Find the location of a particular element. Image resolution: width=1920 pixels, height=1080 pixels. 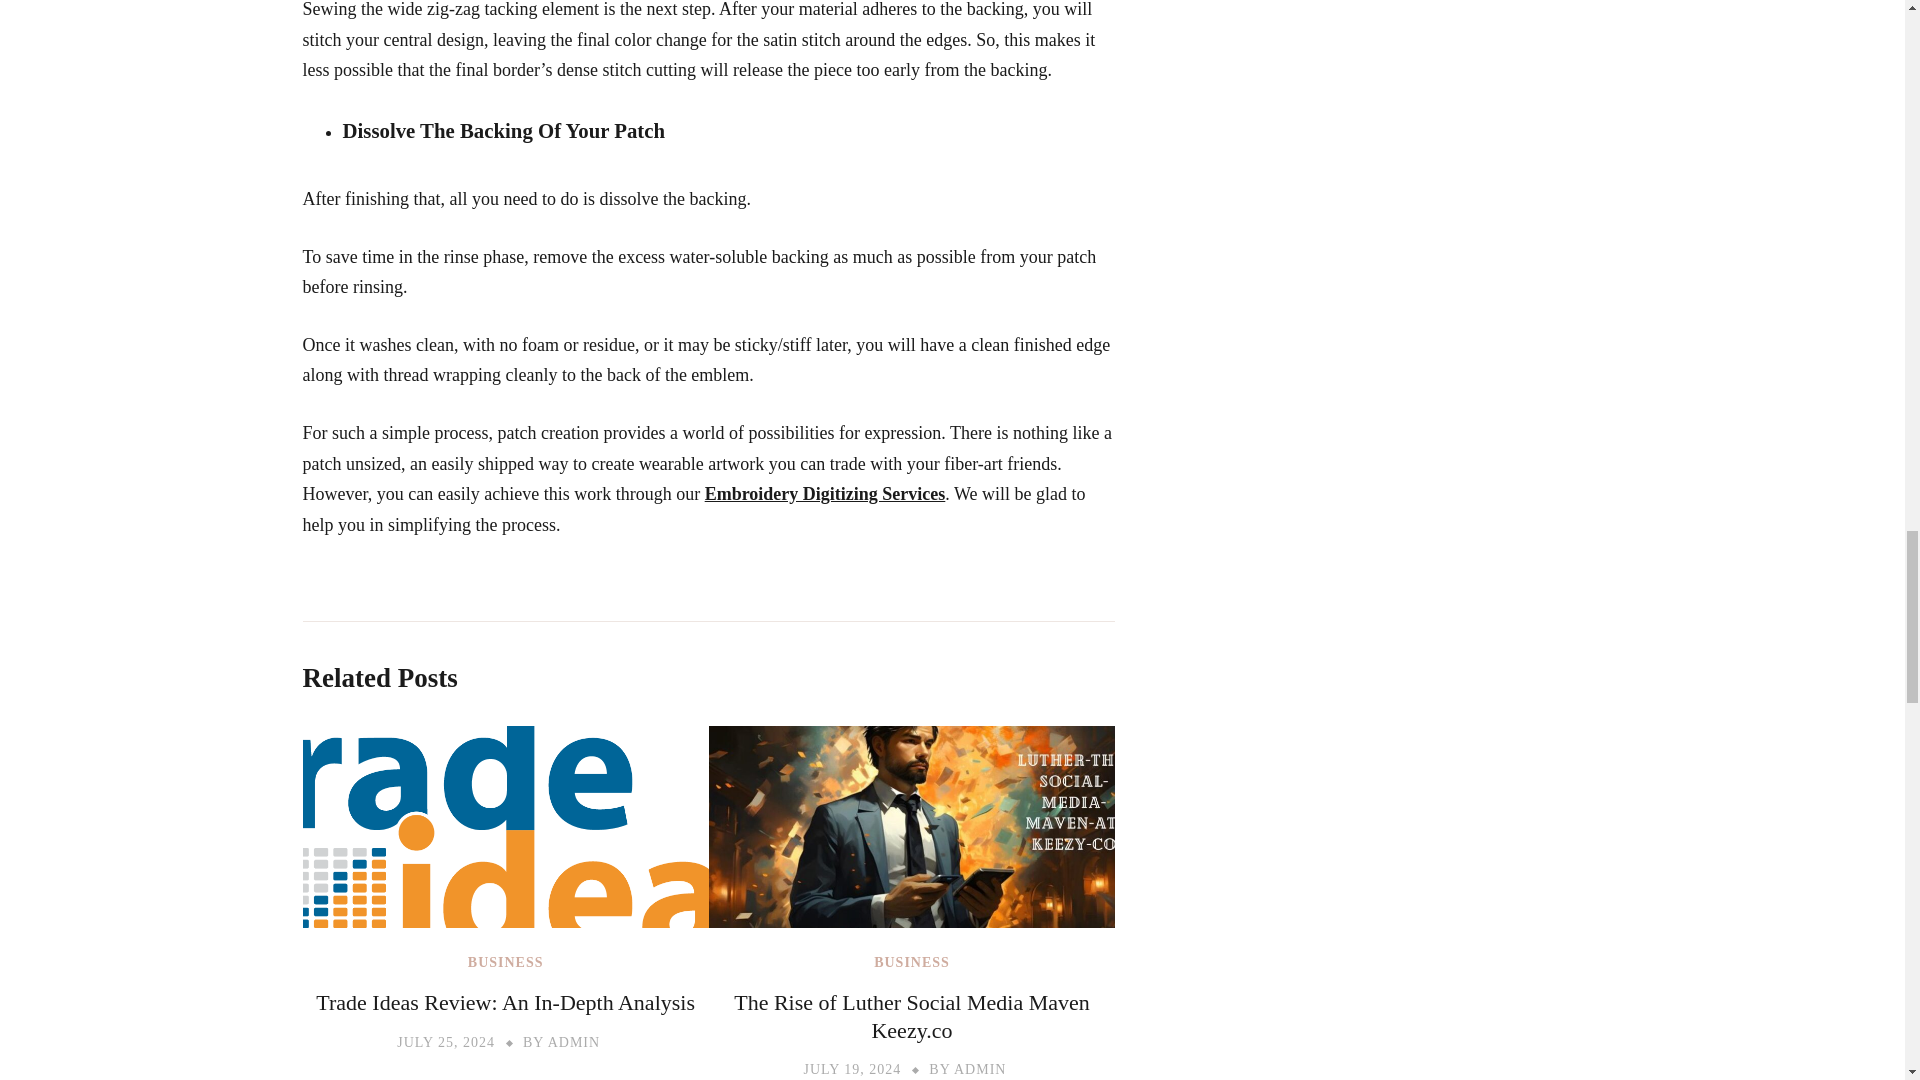

JULY 25, 2024 is located at coordinates (446, 1042).